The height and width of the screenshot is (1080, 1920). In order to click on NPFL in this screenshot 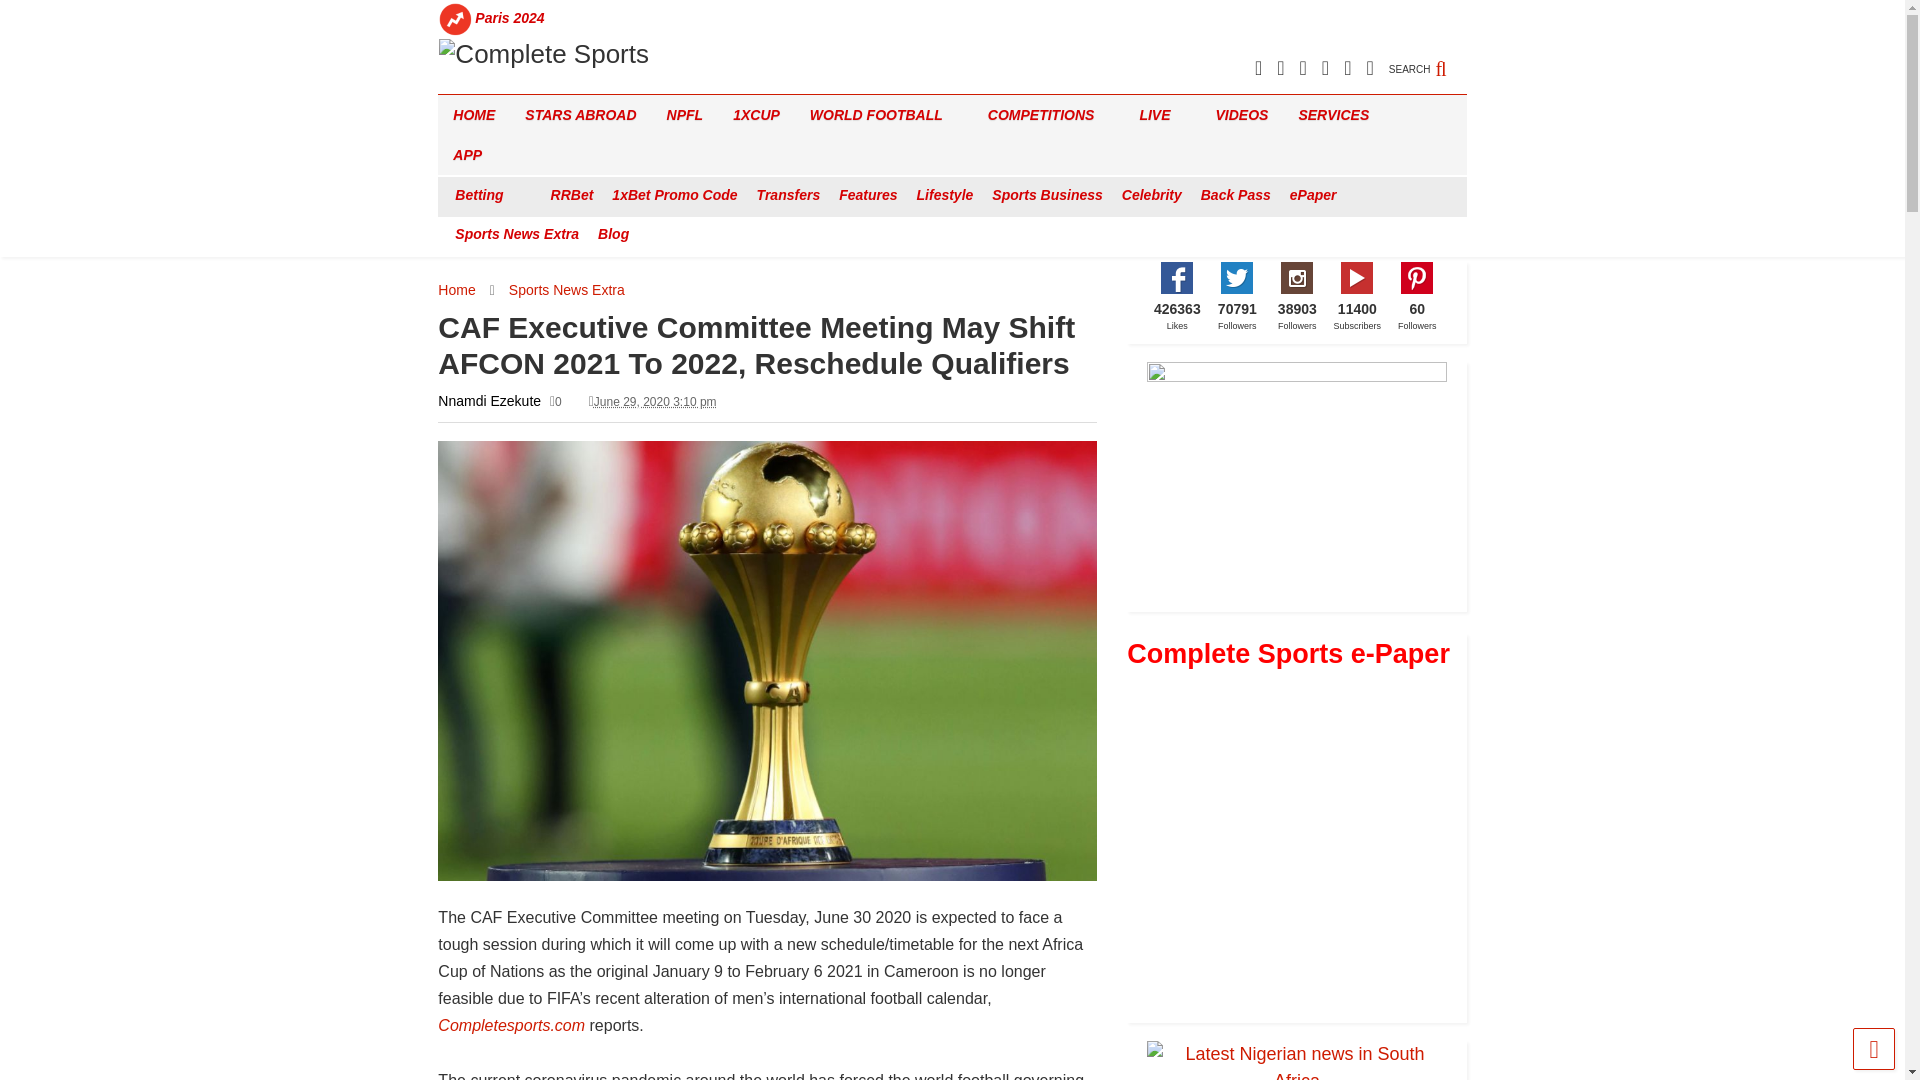, I will do `click(685, 115)`.